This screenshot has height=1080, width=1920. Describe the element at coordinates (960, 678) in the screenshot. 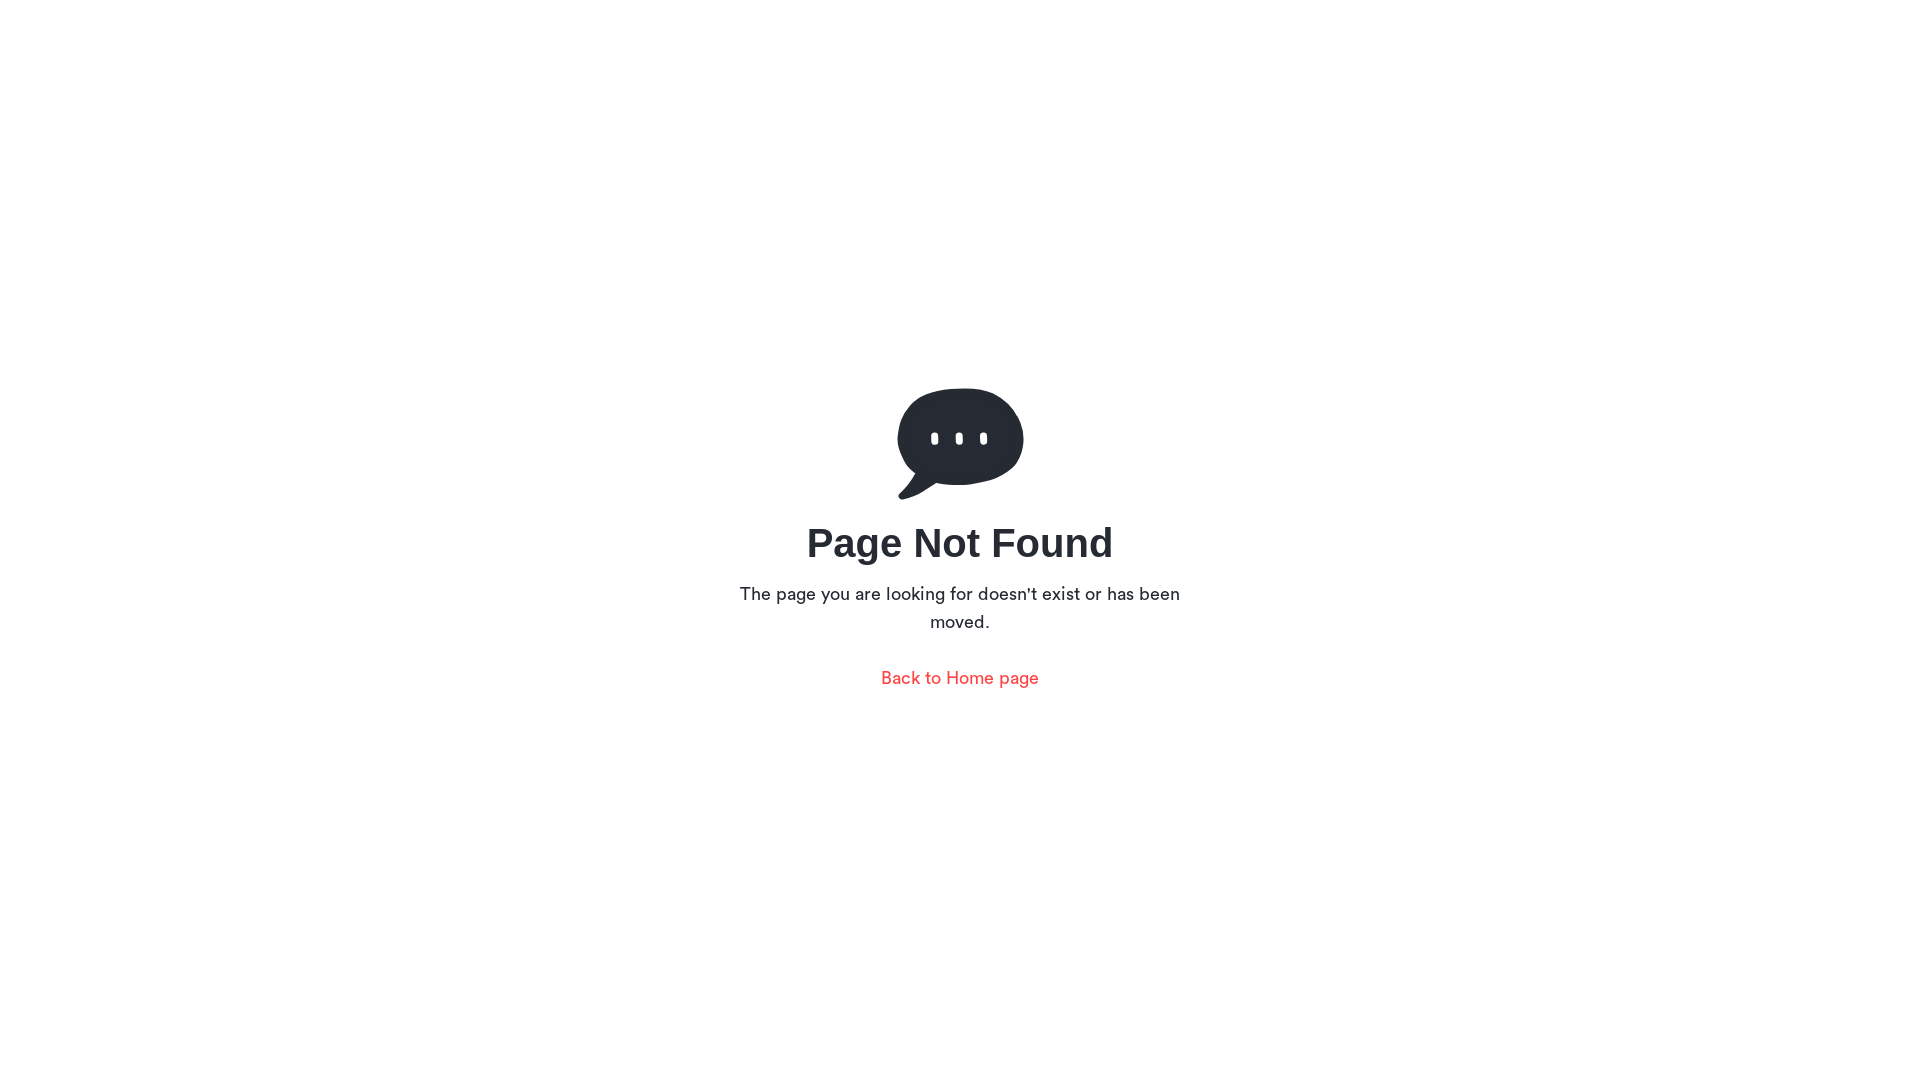

I see `Back to Home page` at that location.